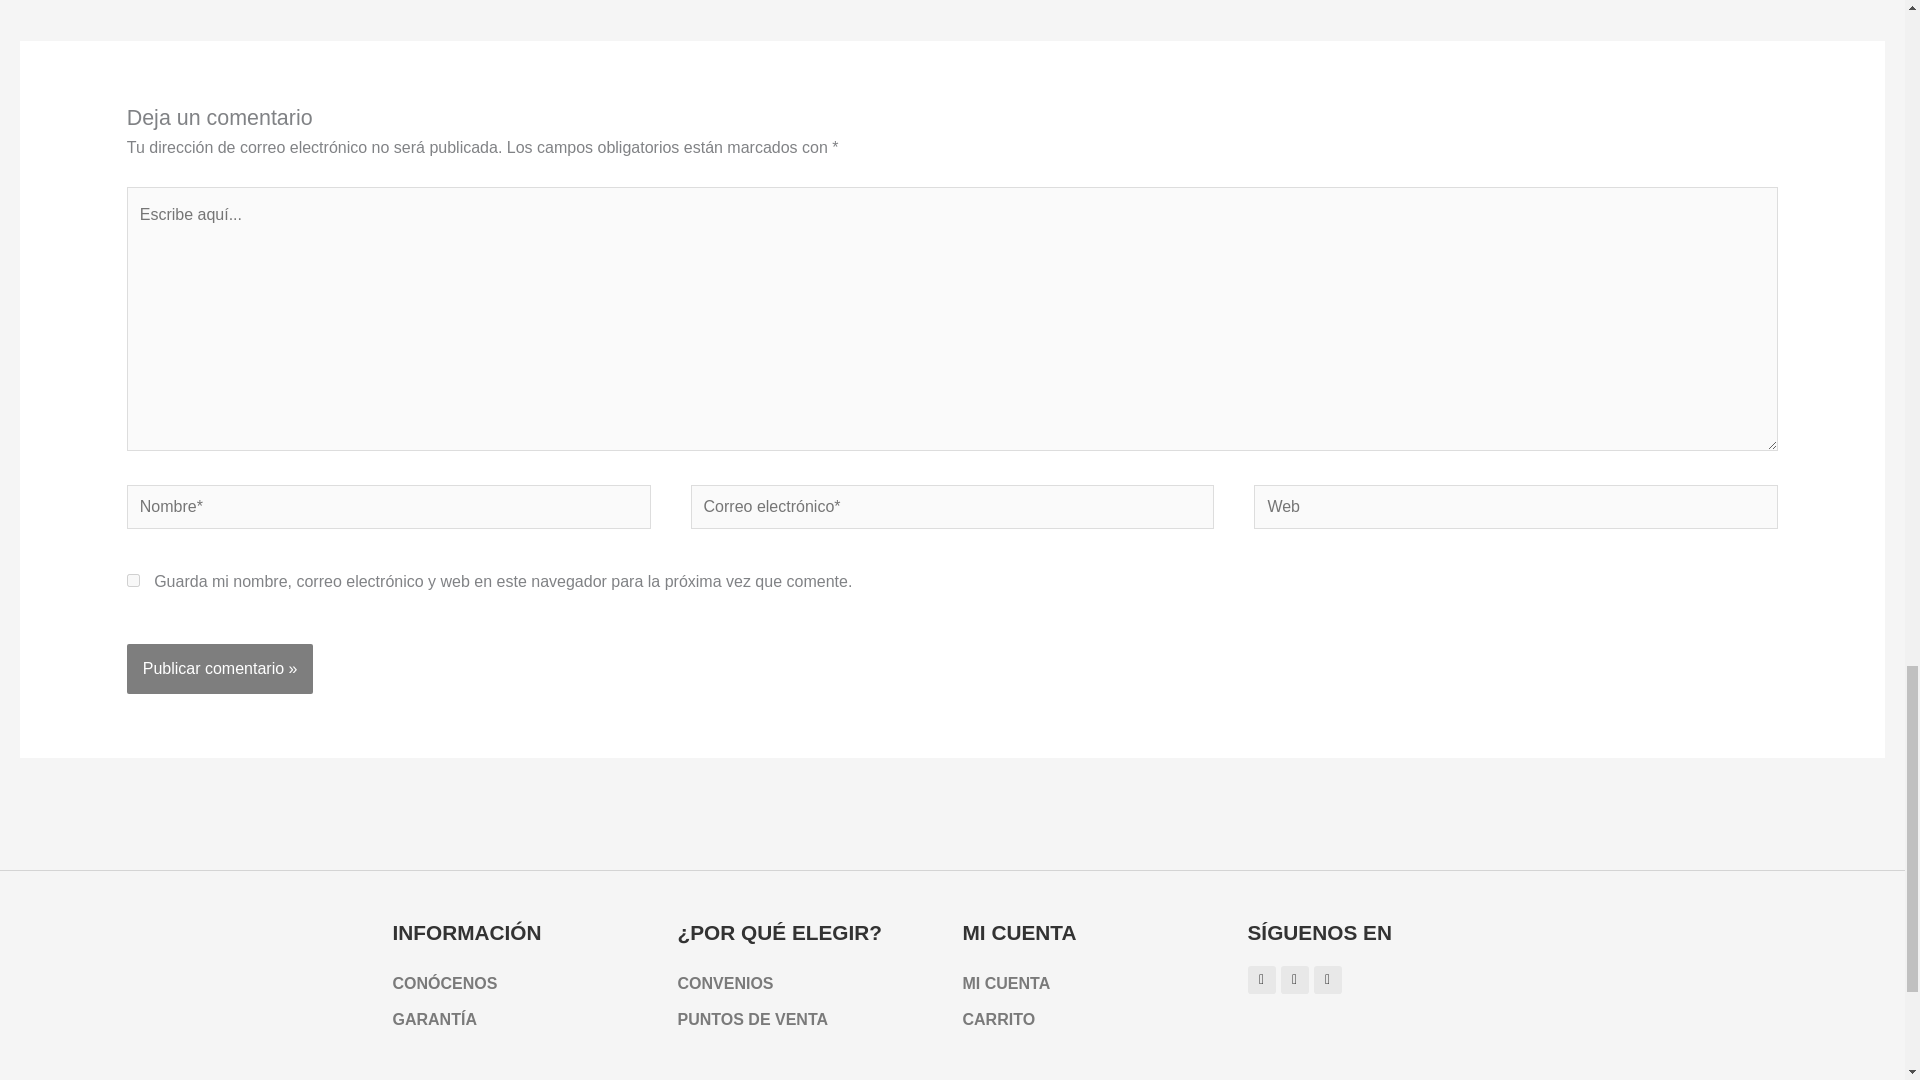 The width and height of the screenshot is (1920, 1080). I want to click on PUNTOS DE VENTA, so click(810, 1020).